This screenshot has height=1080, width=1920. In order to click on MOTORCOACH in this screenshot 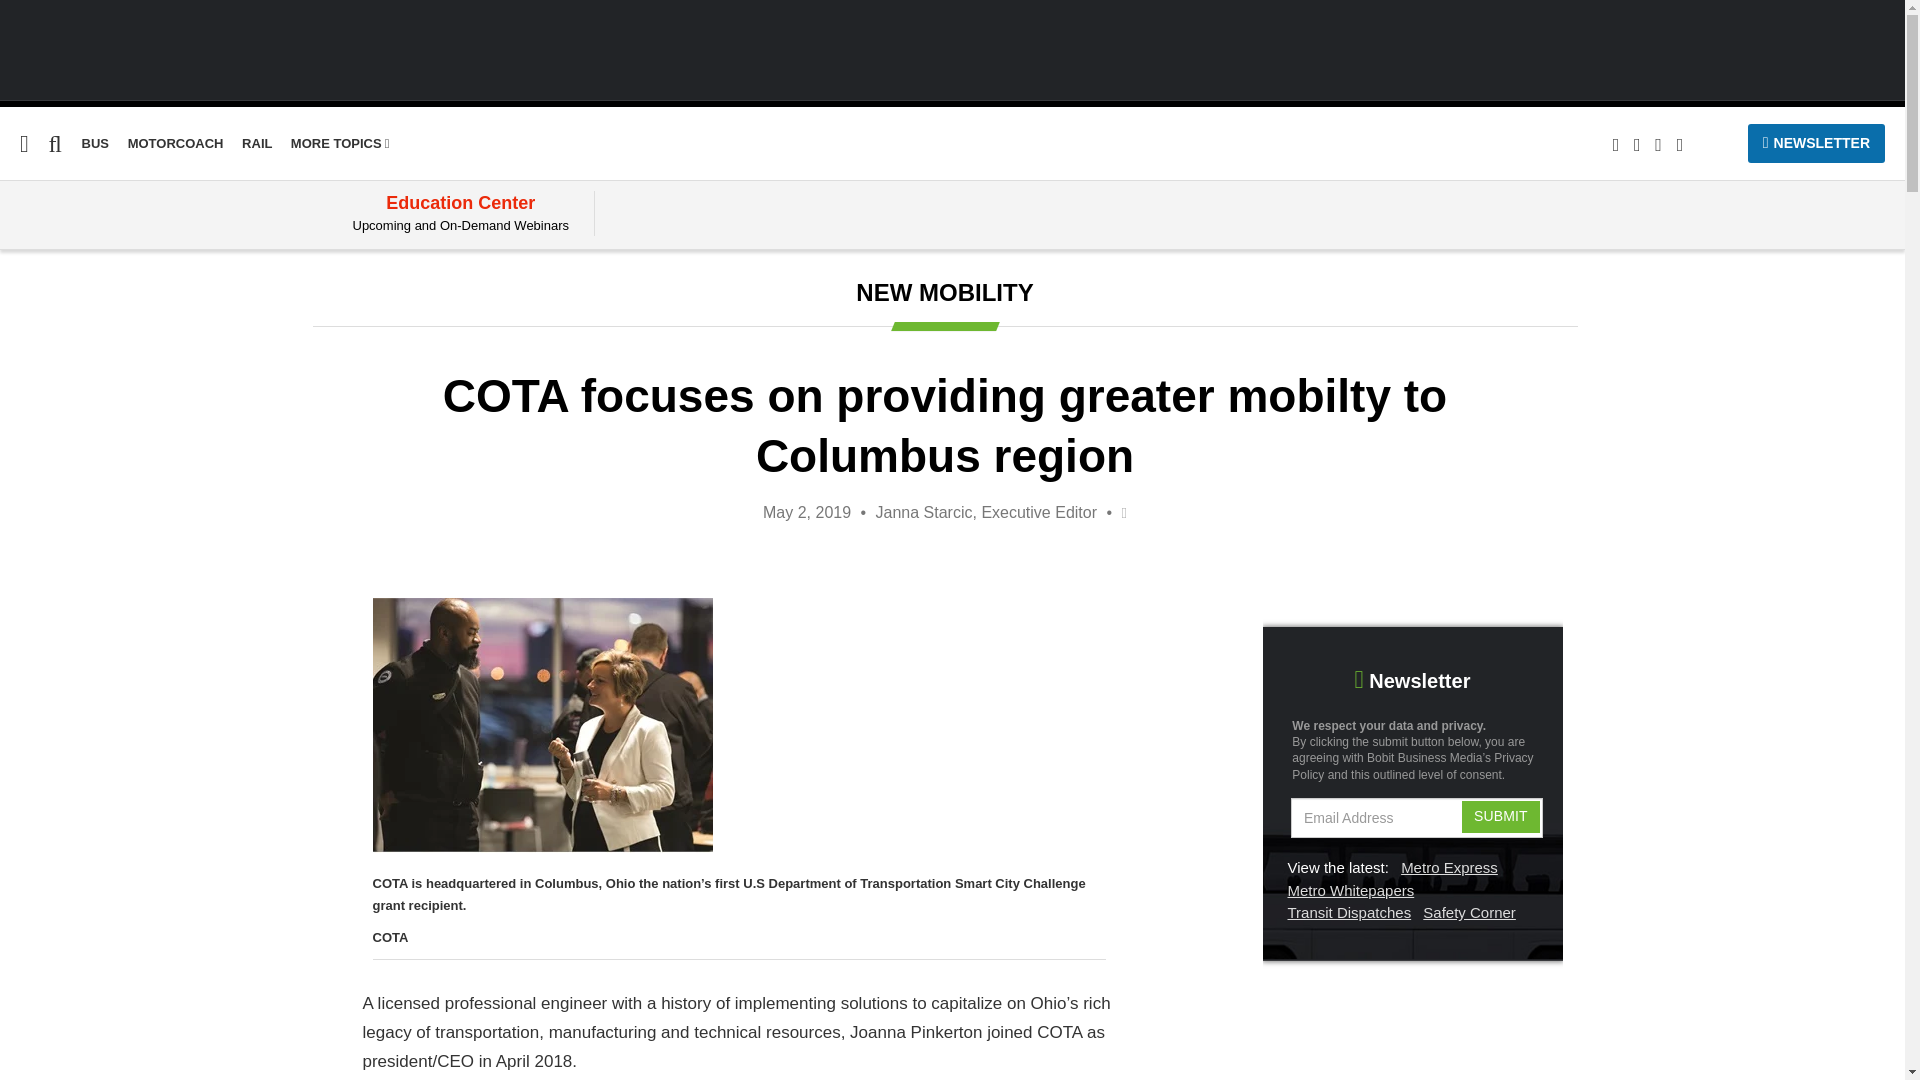, I will do `click(176, 144)`.